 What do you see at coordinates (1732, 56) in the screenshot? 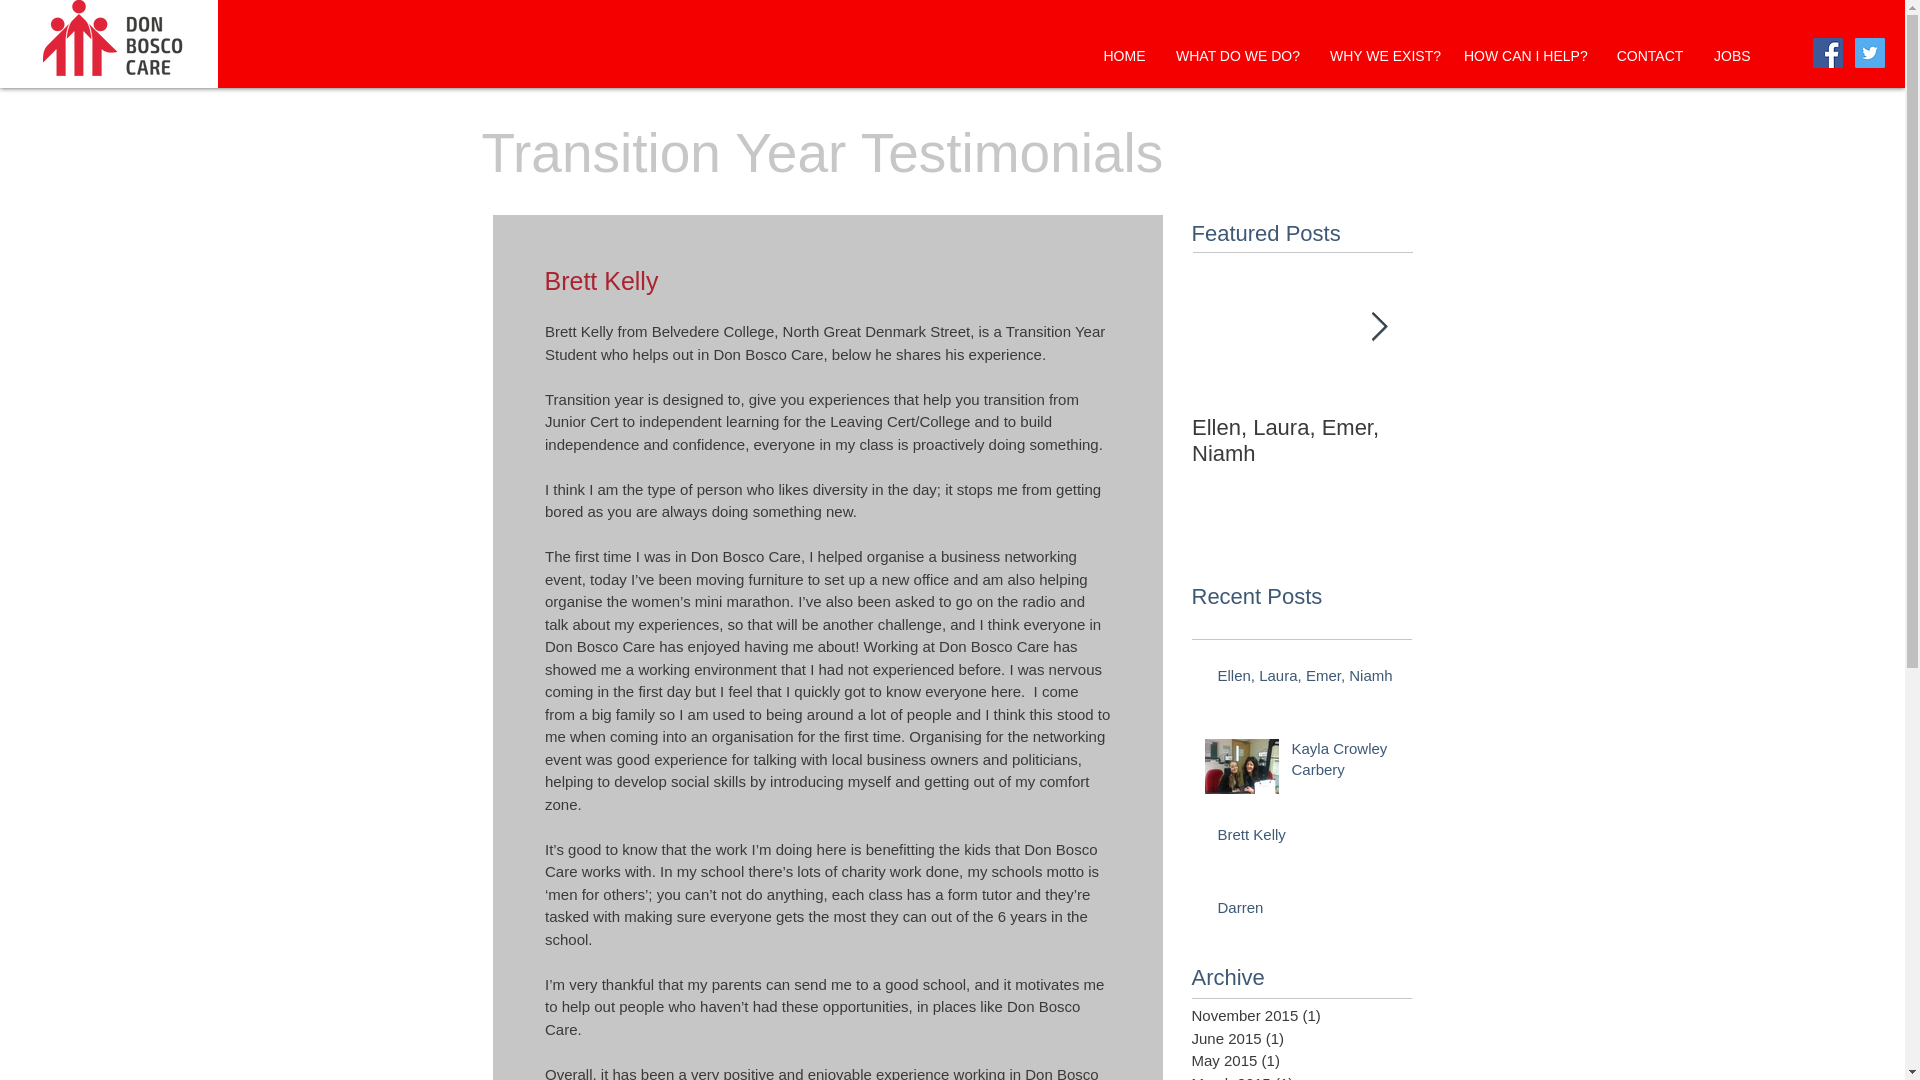
I see `JOBS` at bounding box center [1732, 56].